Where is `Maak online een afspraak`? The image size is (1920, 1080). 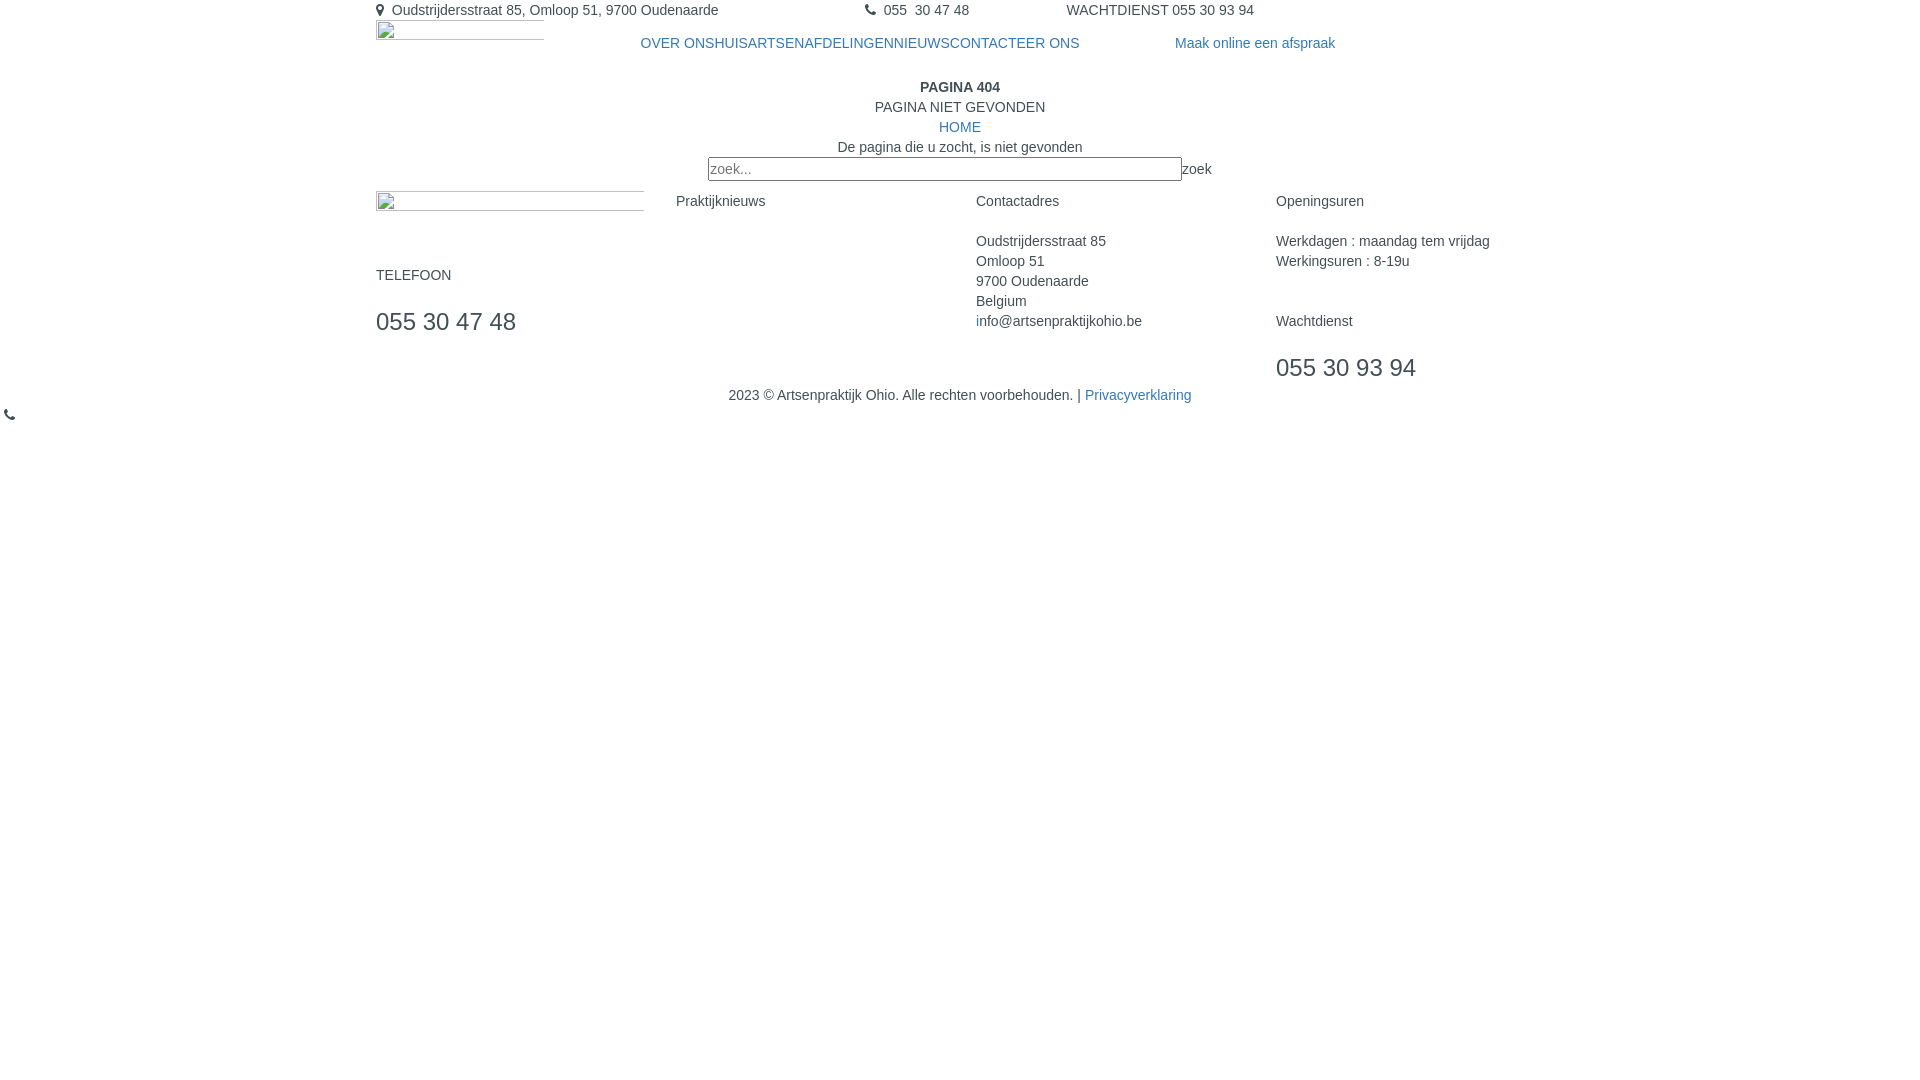
Maak online een afspraak is located at coordinates (1255, 43).